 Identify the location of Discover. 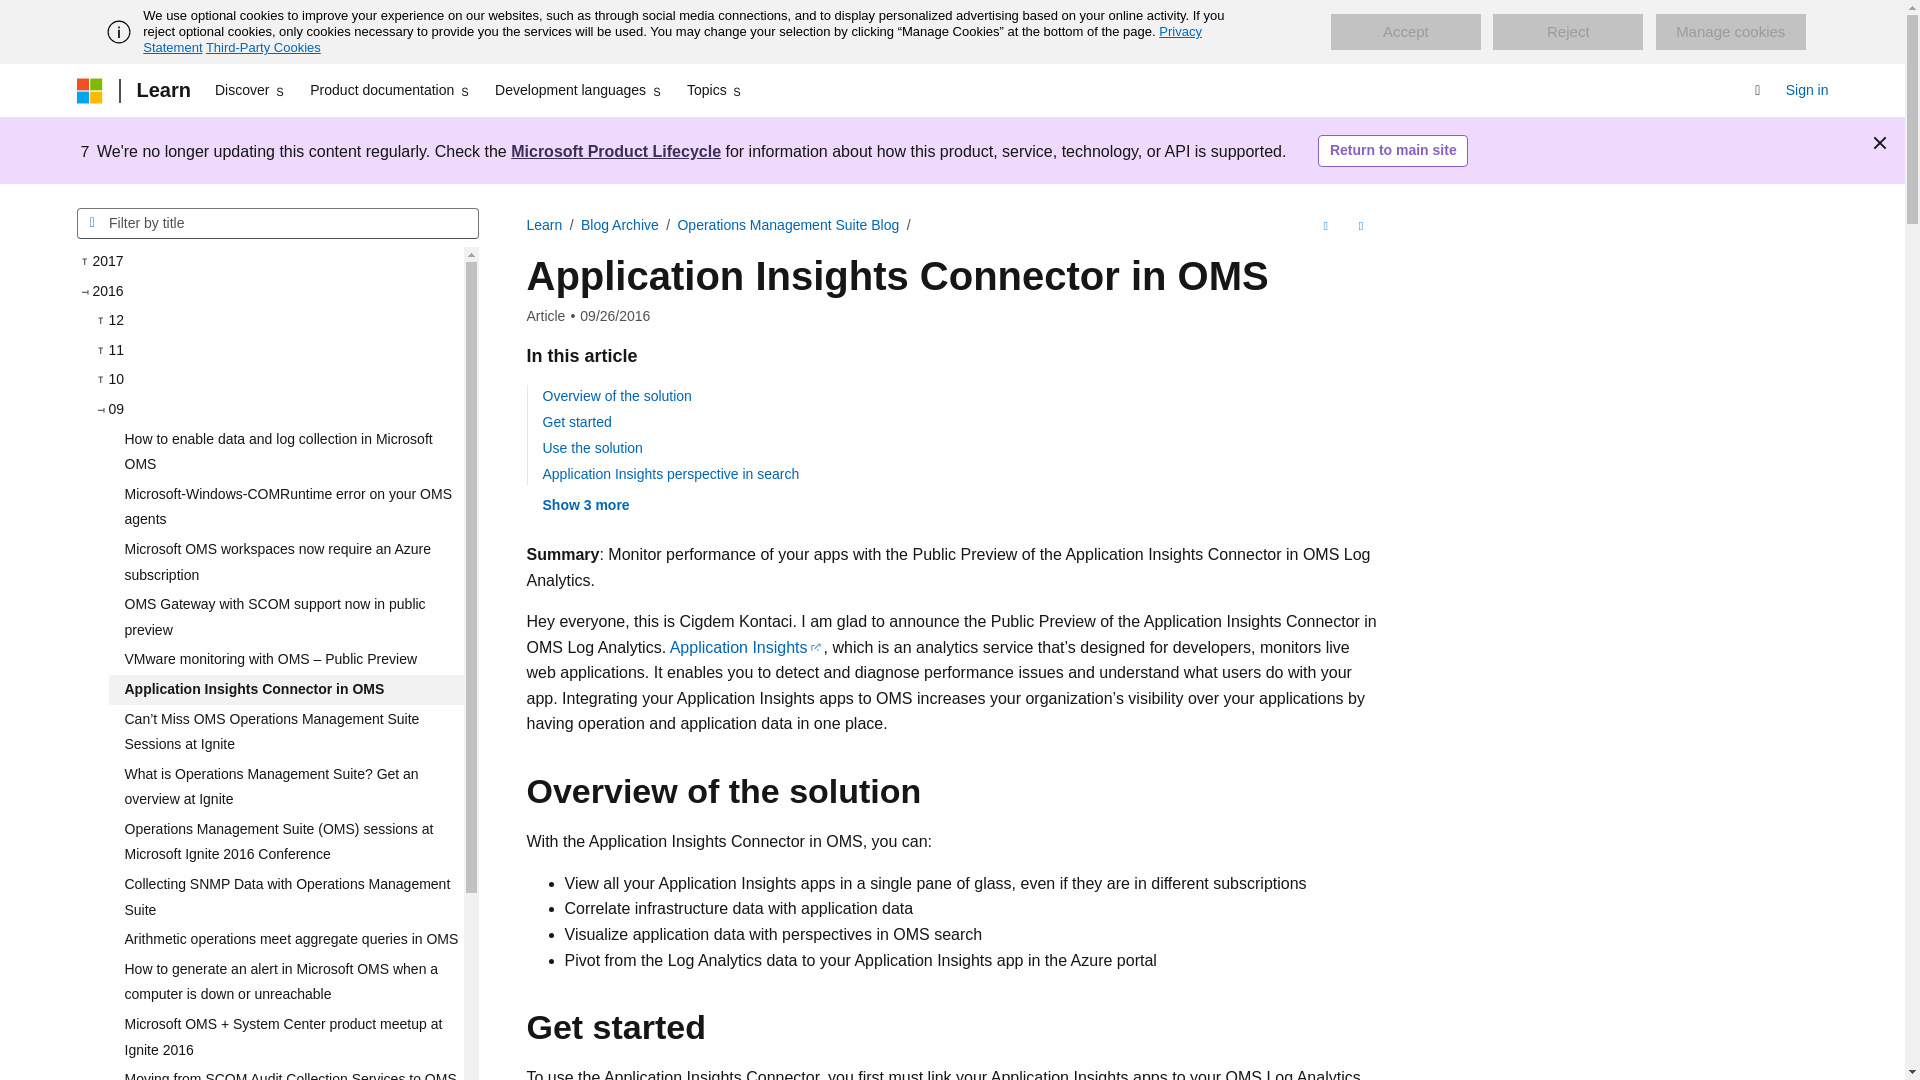
(250, 90).